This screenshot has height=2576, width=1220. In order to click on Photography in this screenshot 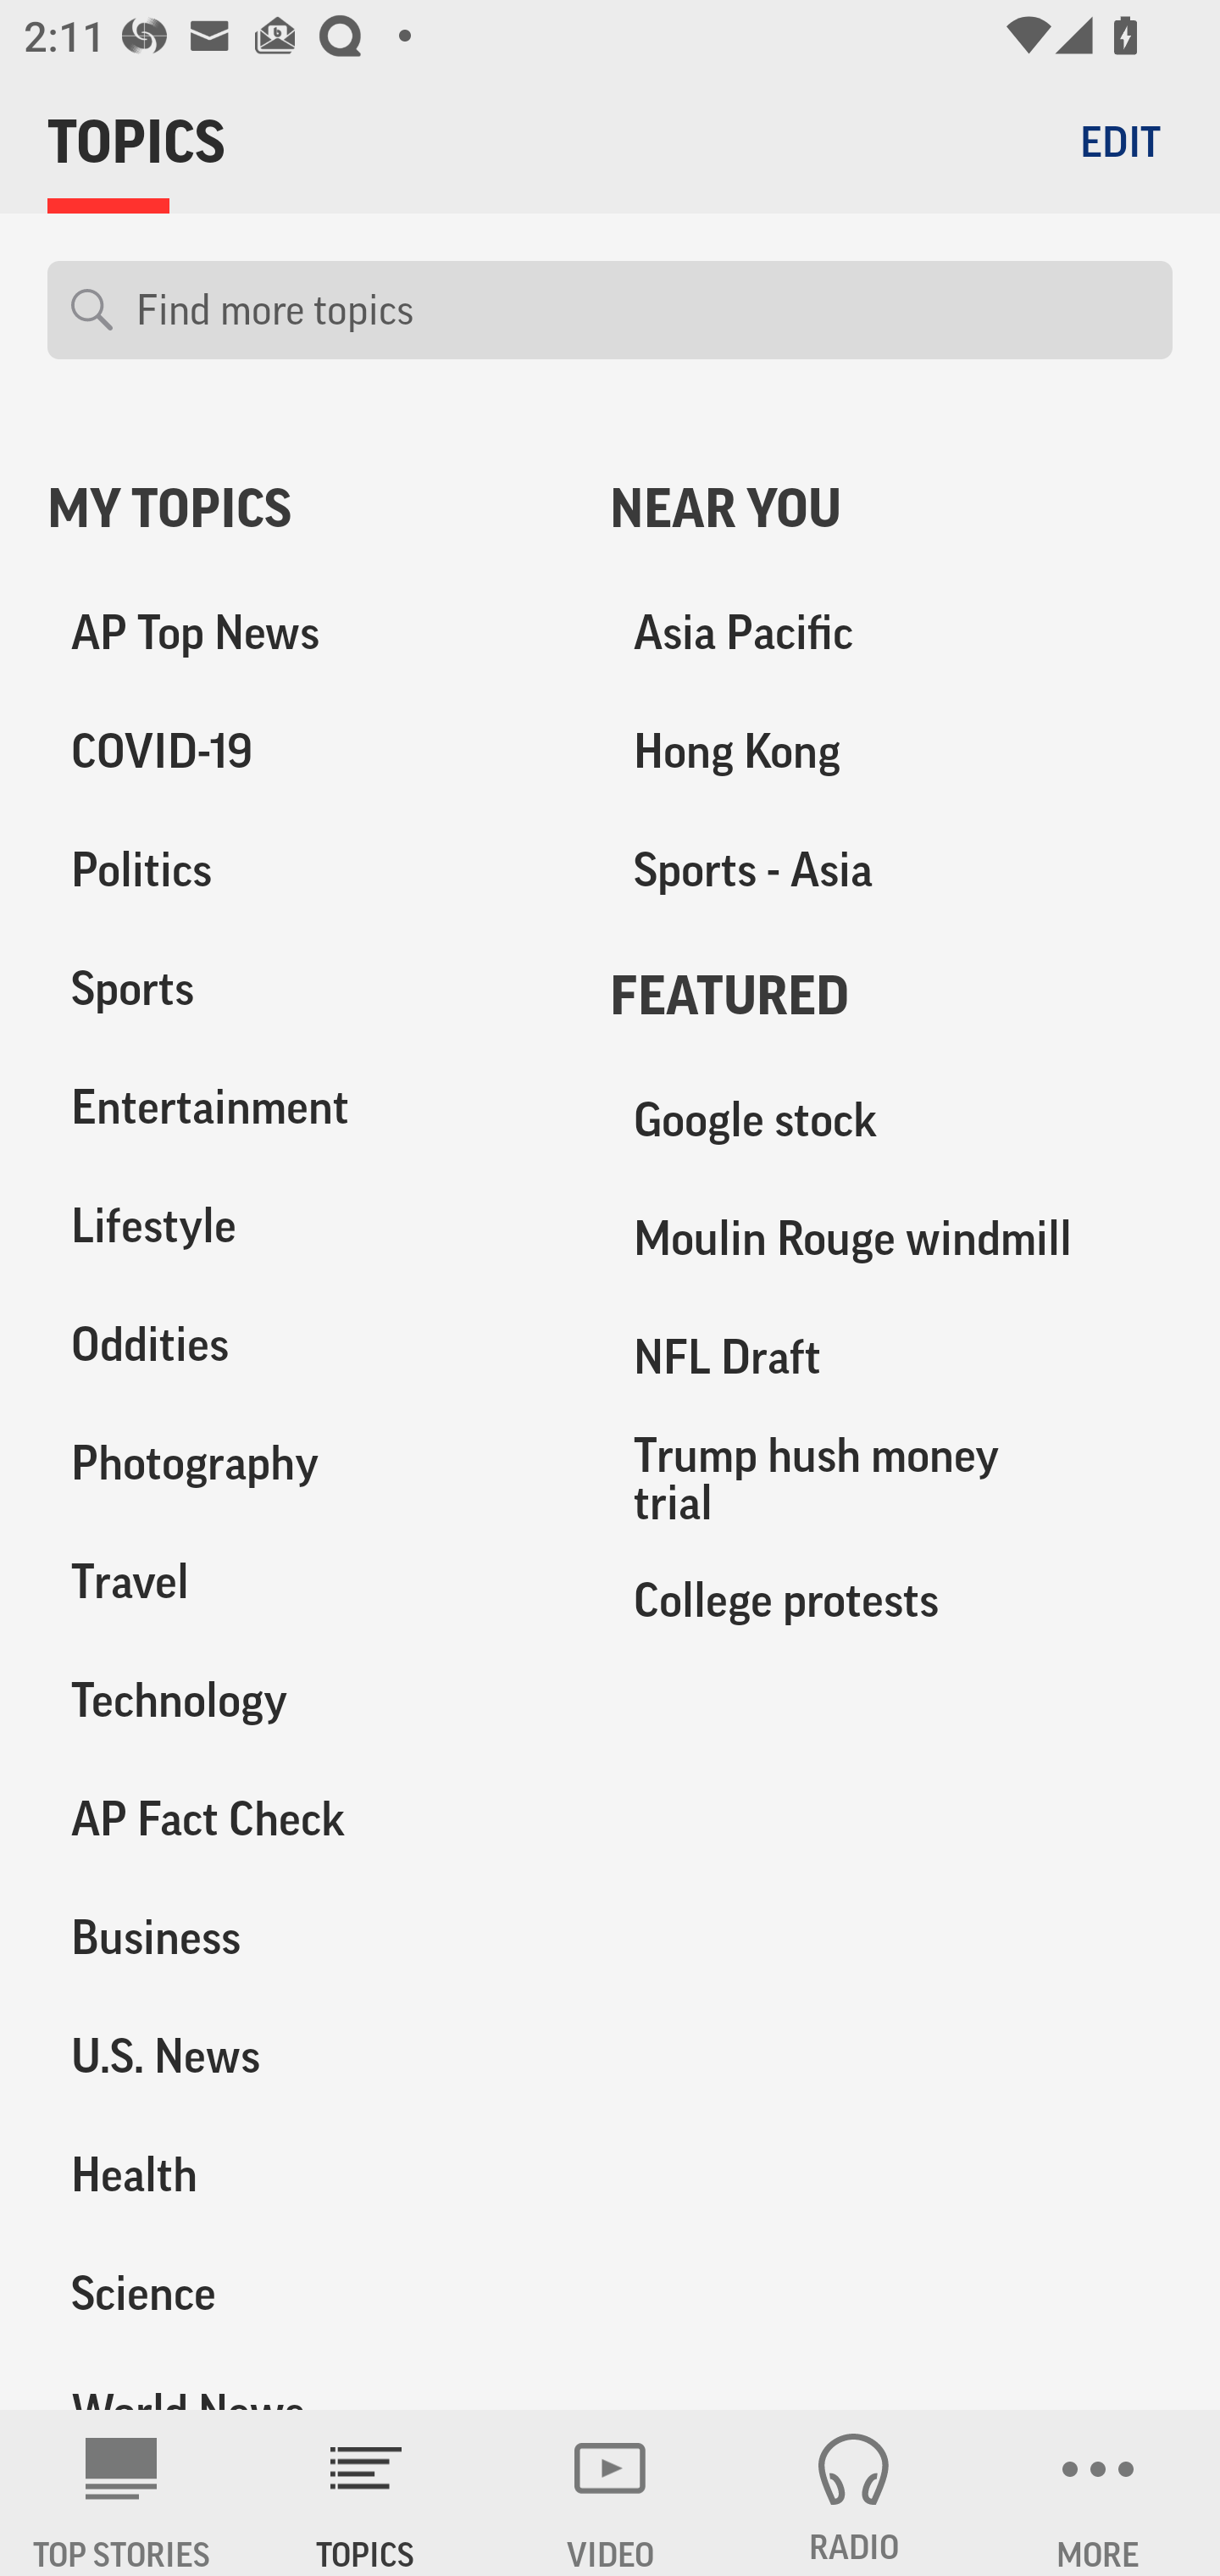, I will do `click(305, 1463)`.